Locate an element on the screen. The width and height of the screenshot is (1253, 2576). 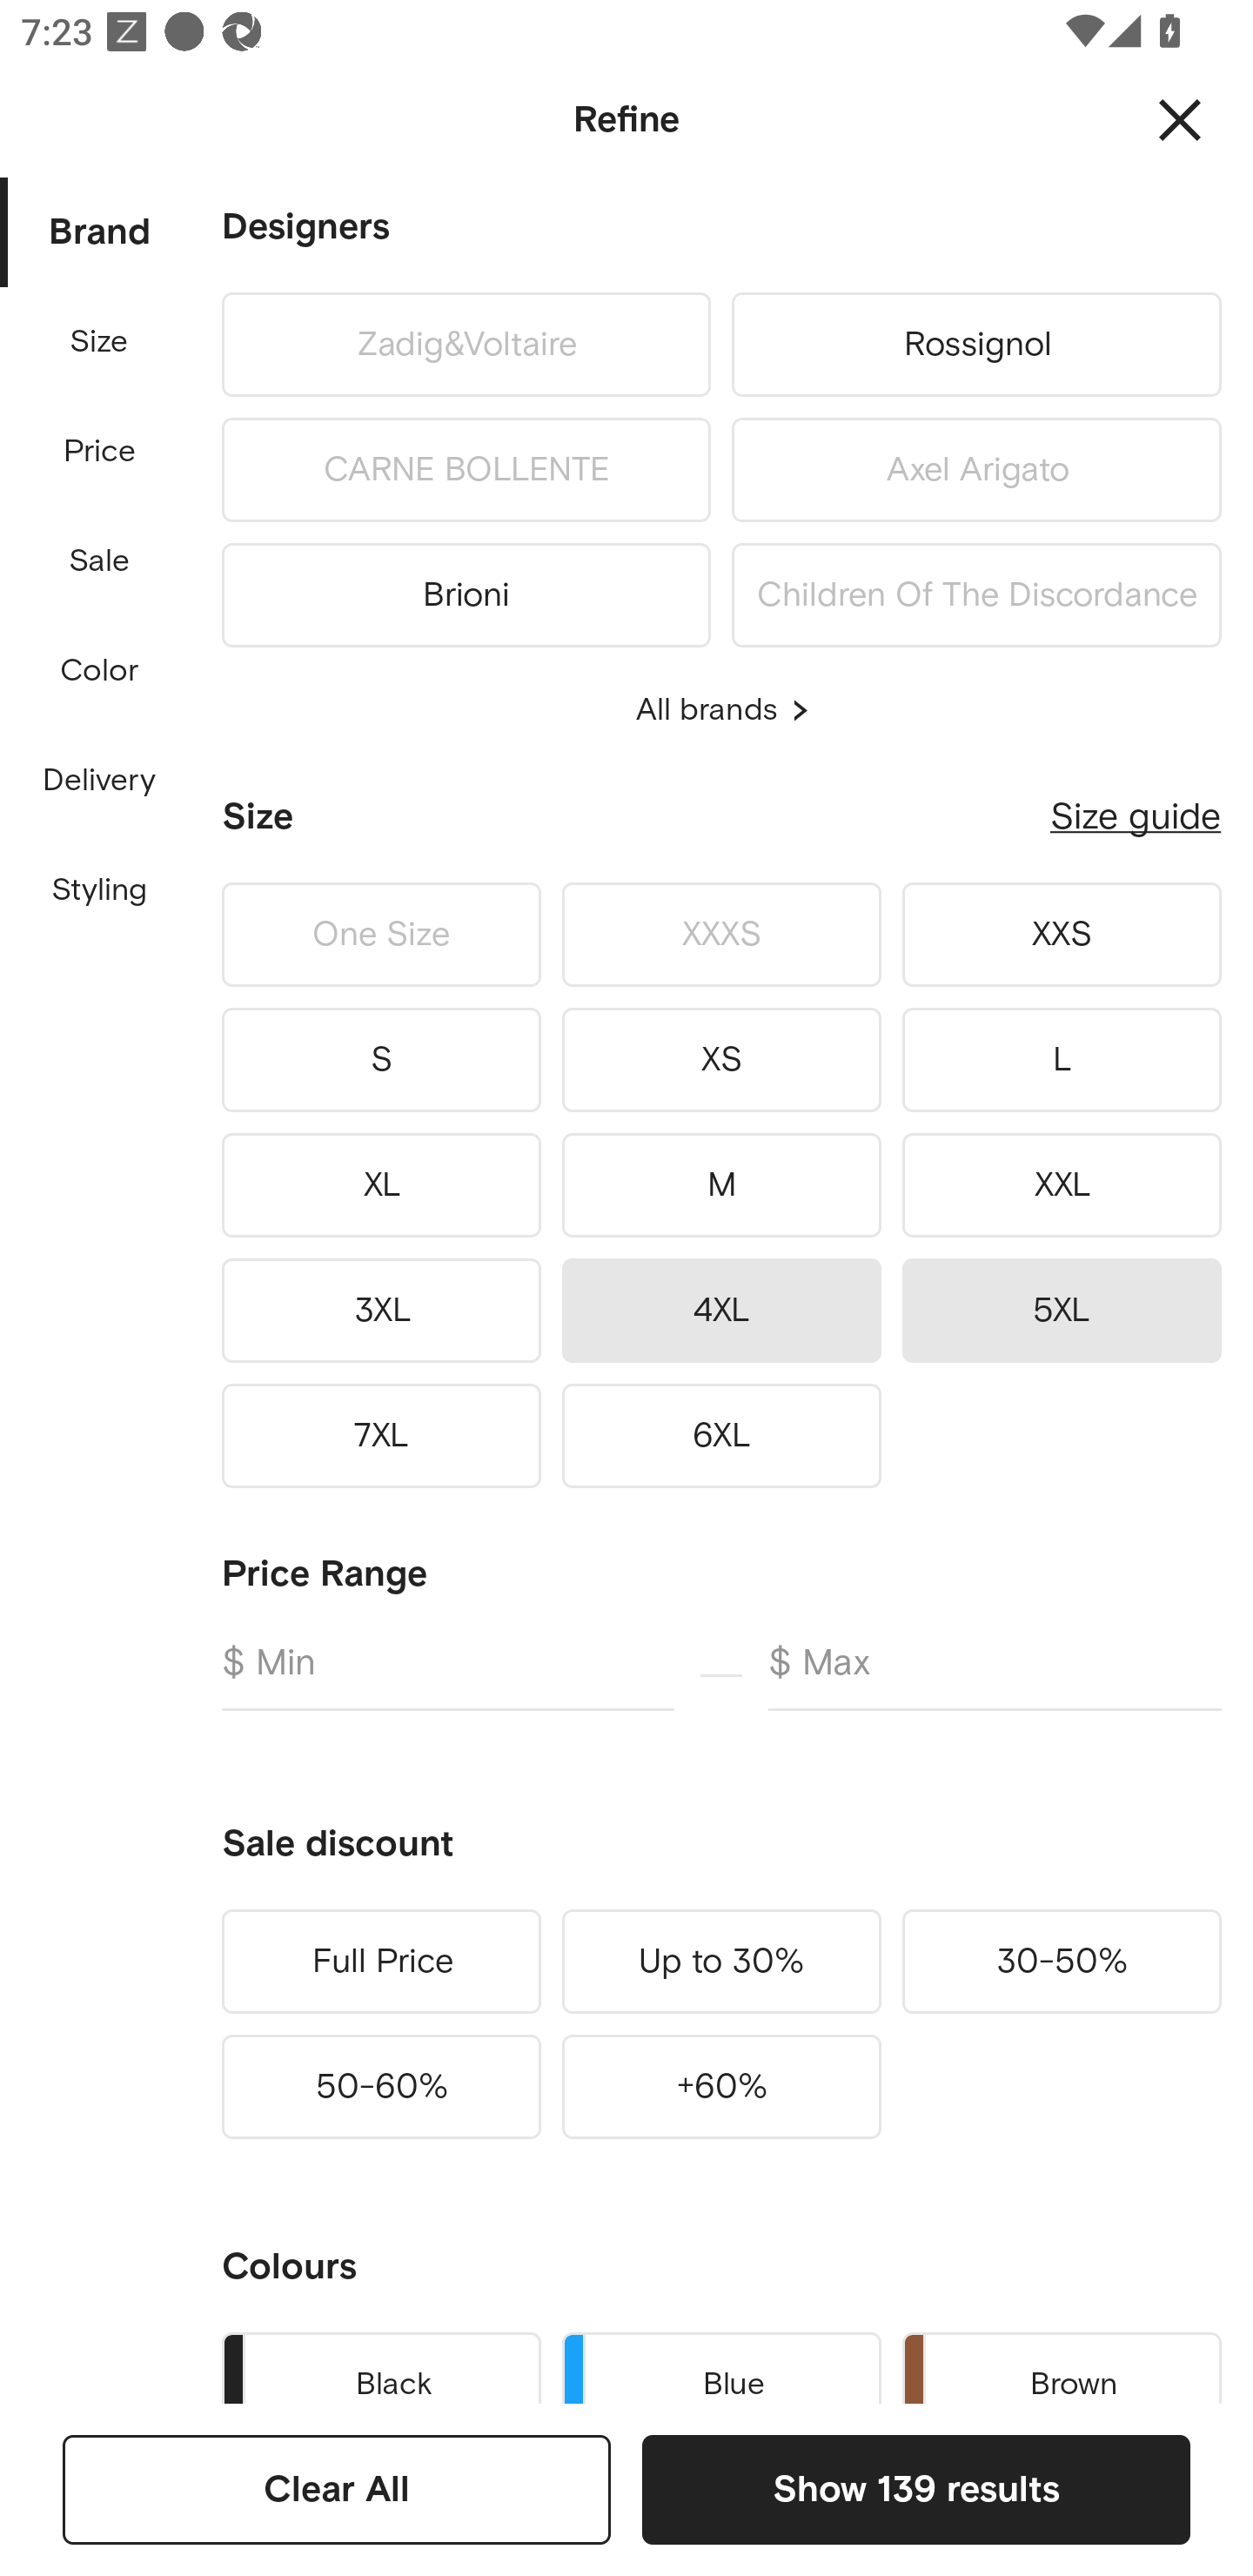
S is located at coordinates (381, 1060).